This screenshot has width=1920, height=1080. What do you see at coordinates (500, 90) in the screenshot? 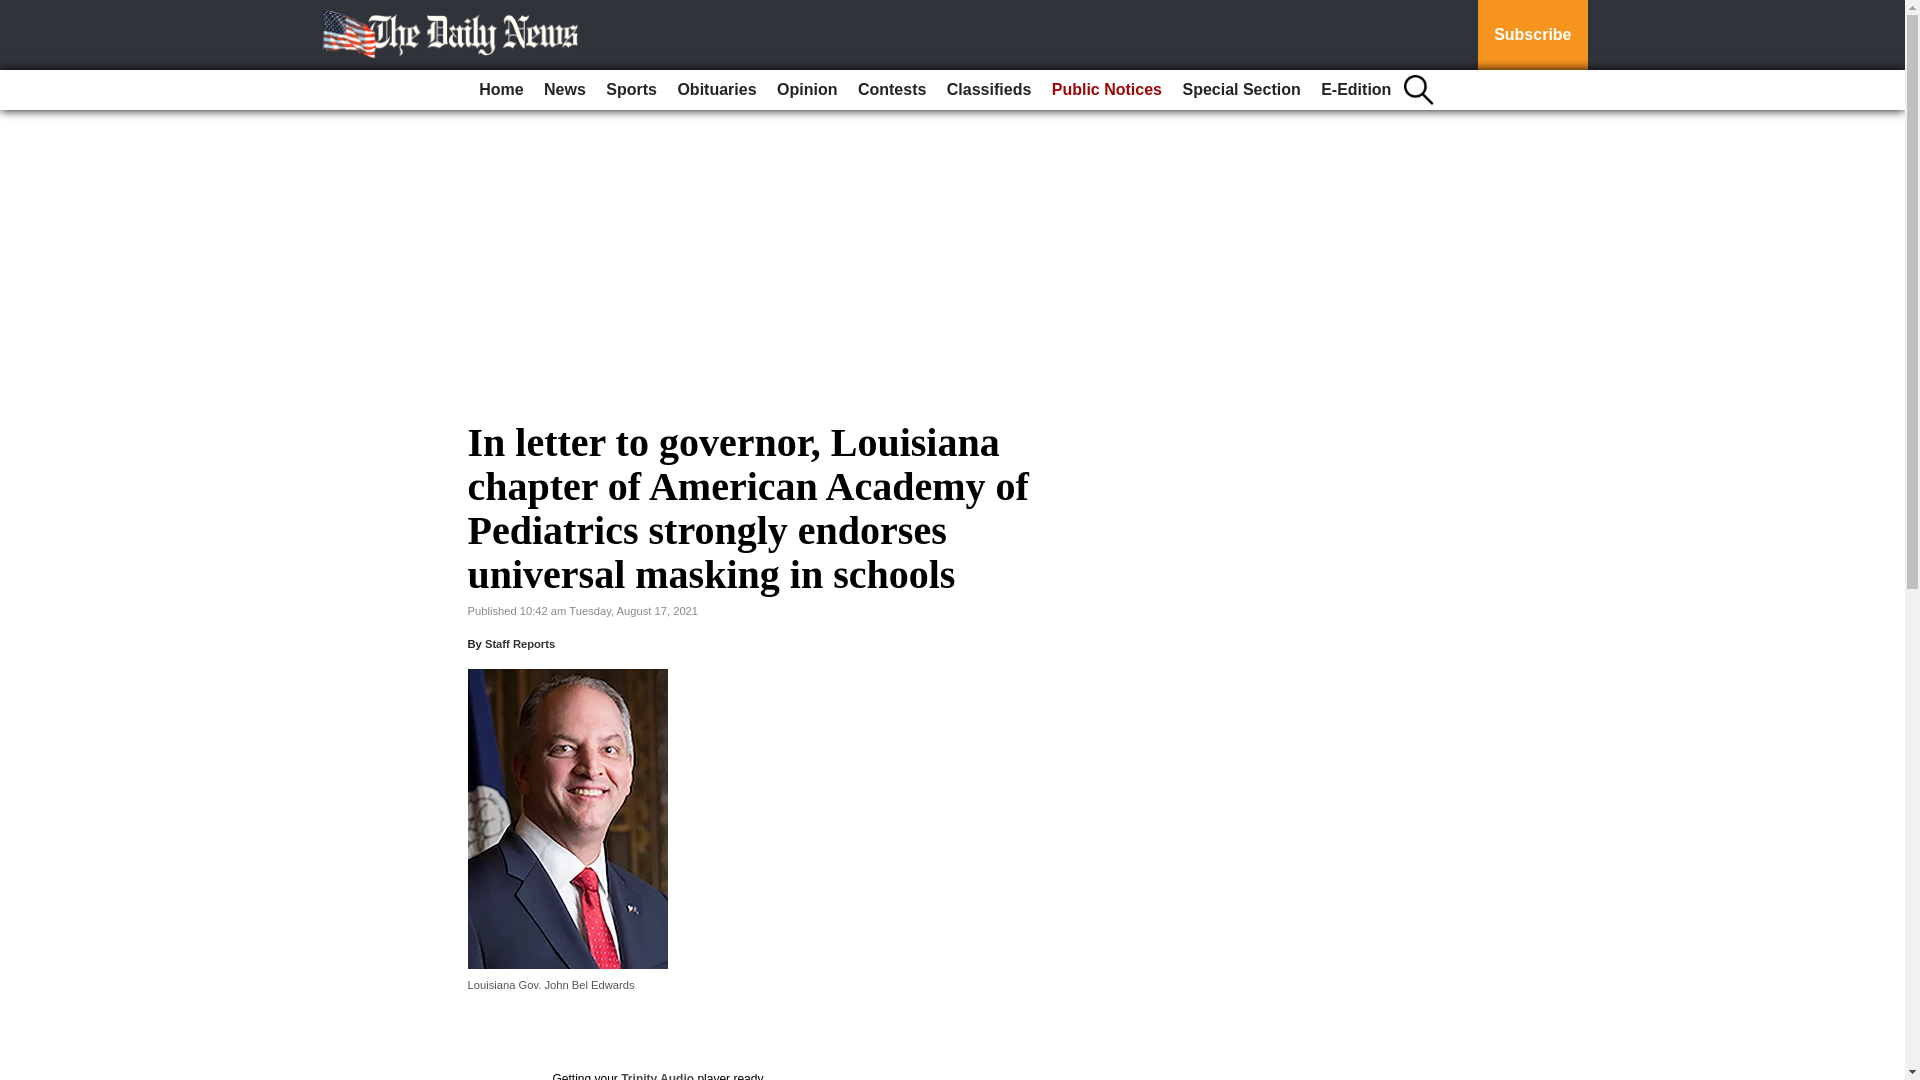
I see `Home` at bounding box center [500, 90].